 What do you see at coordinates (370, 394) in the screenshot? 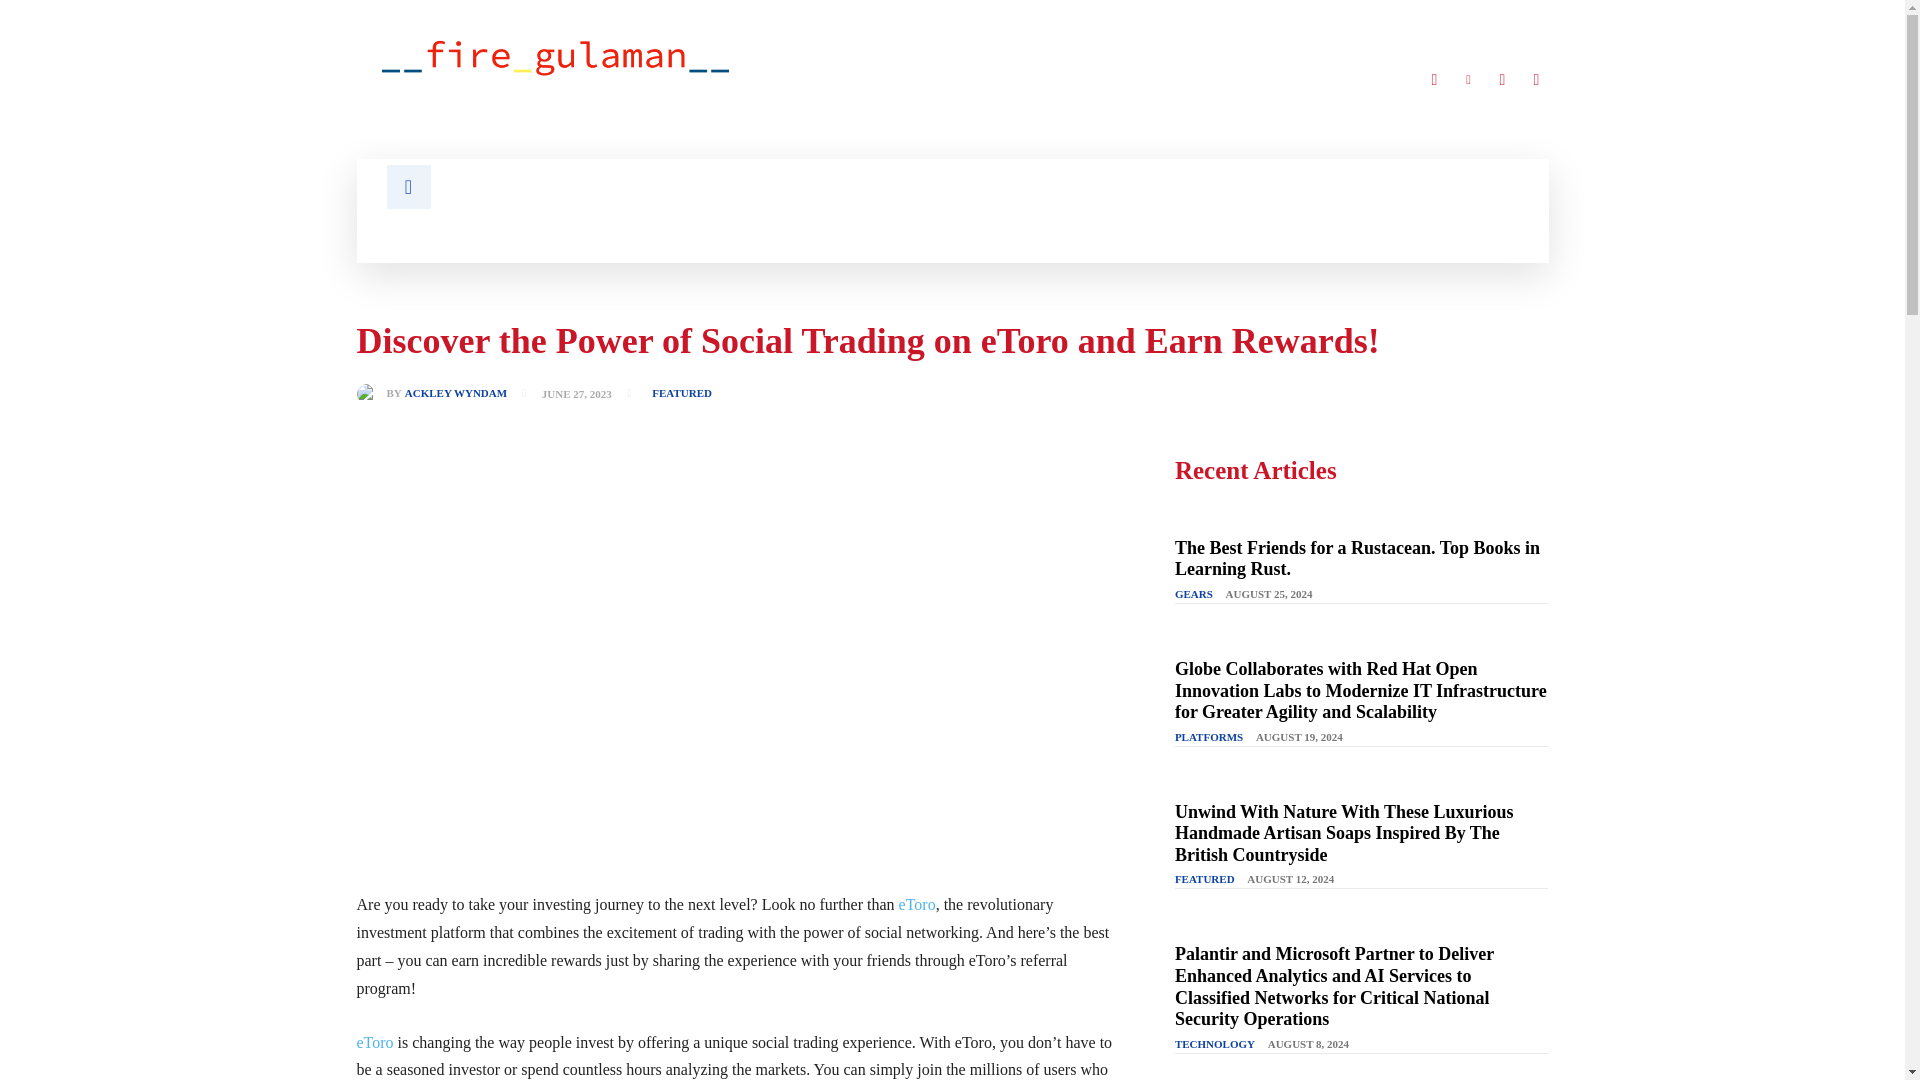
I see `Ackley Wyndam` at bounding box center [370, 394].